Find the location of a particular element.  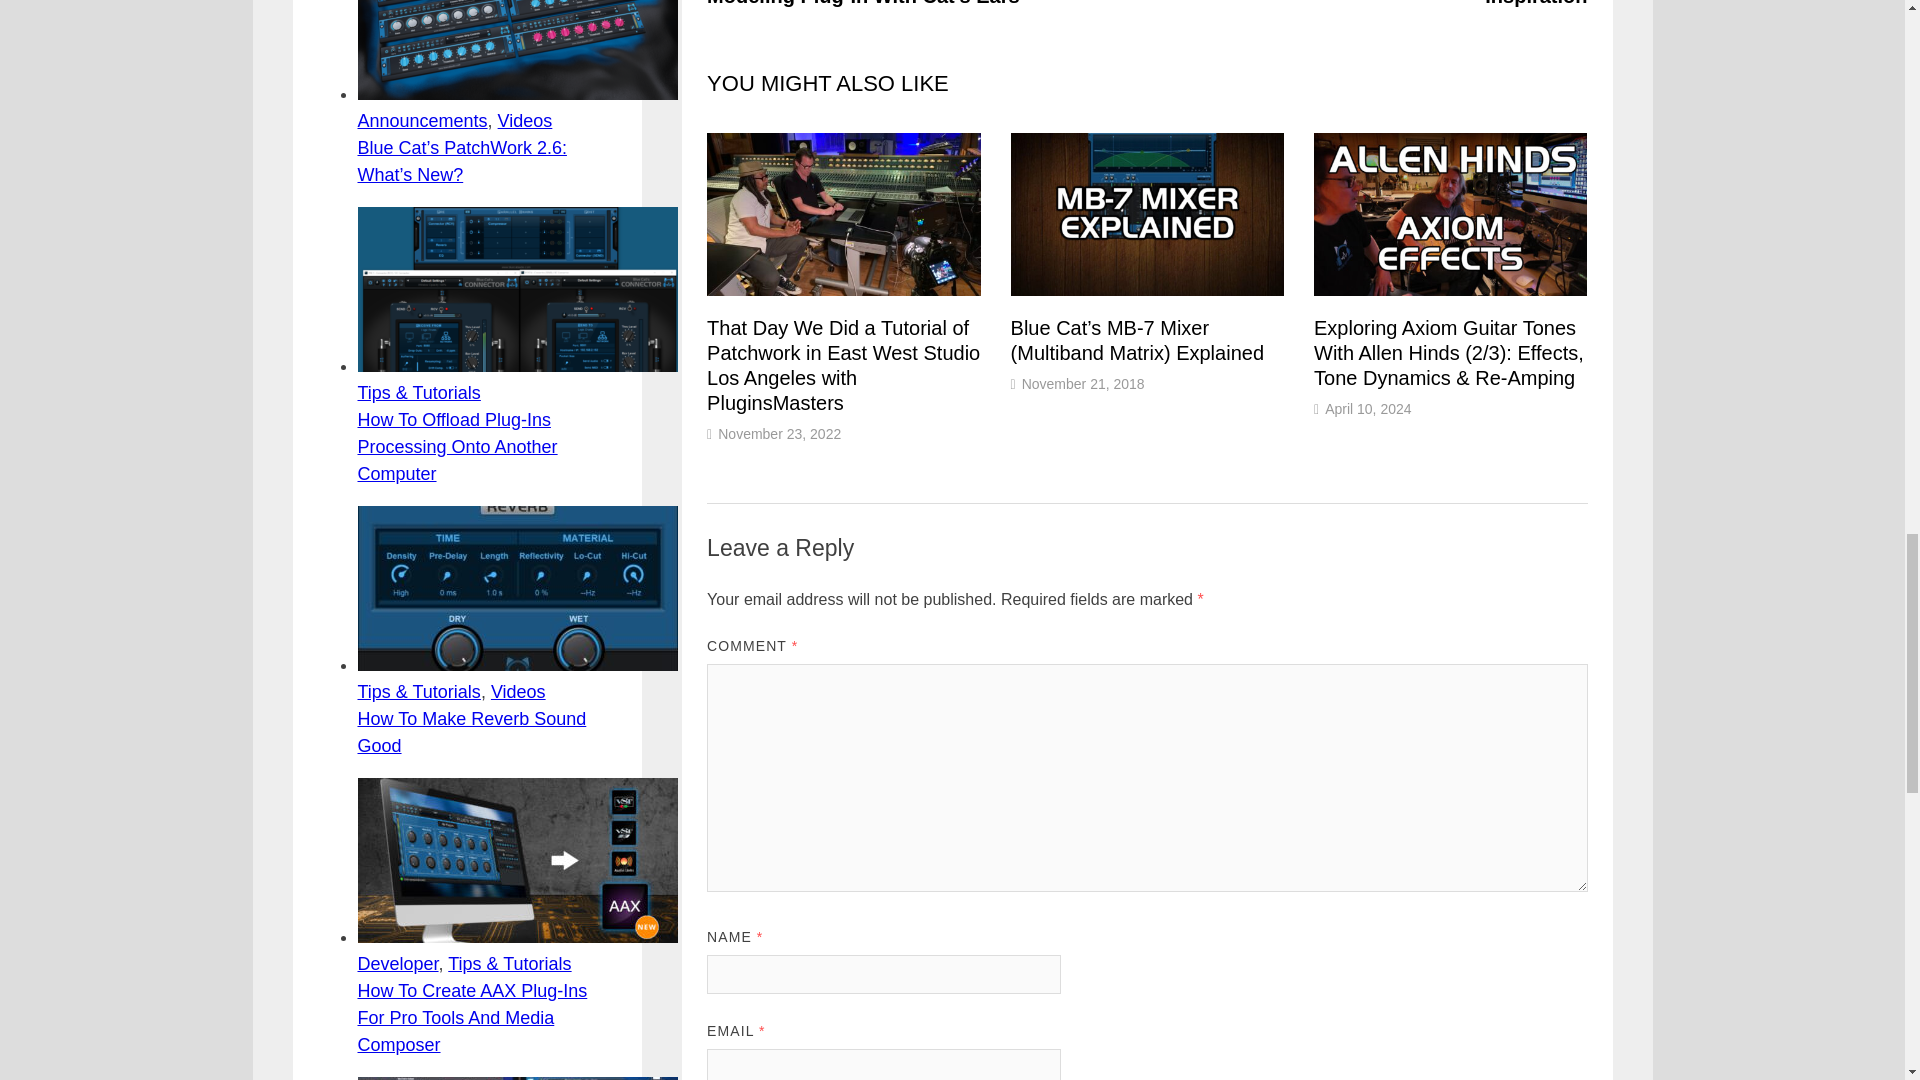

April 10, 2024 is located at coordinates (1368, 407).